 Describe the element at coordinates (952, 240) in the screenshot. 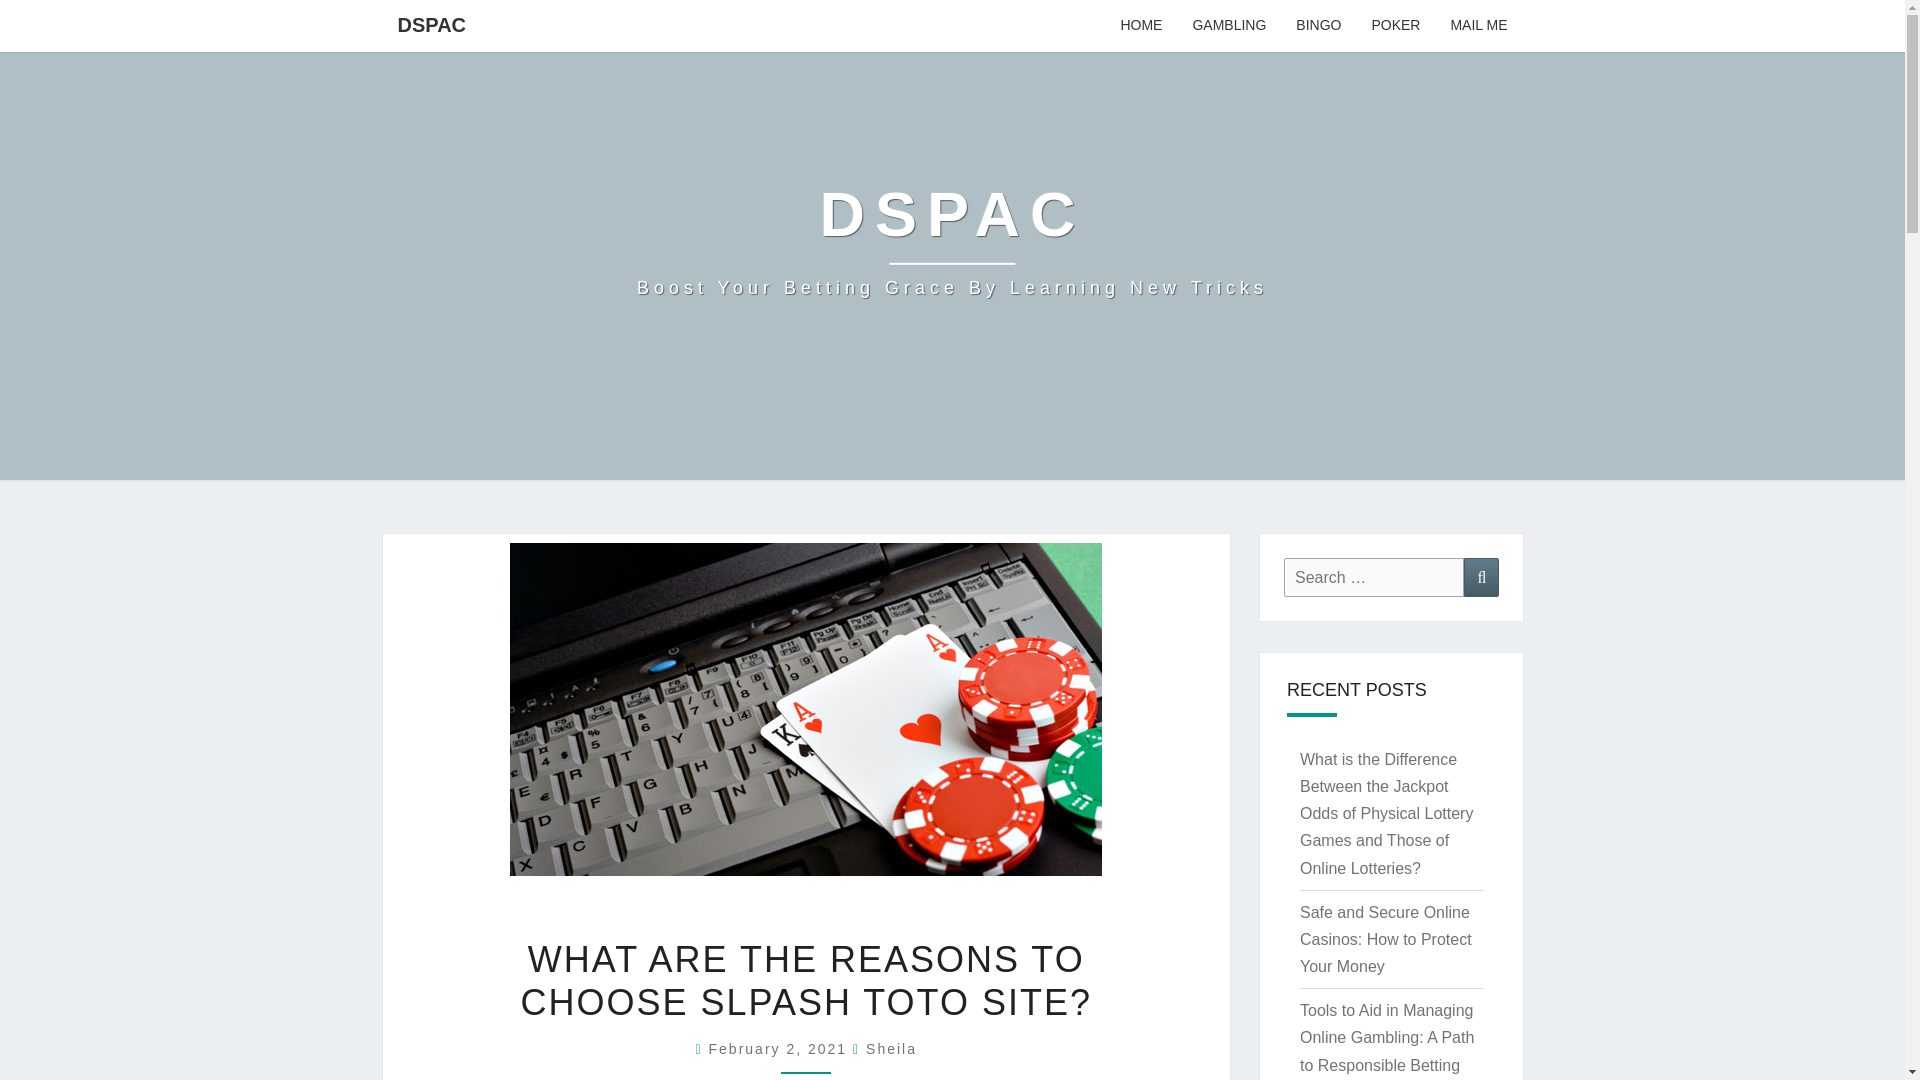

I see `Search for:` at that location.